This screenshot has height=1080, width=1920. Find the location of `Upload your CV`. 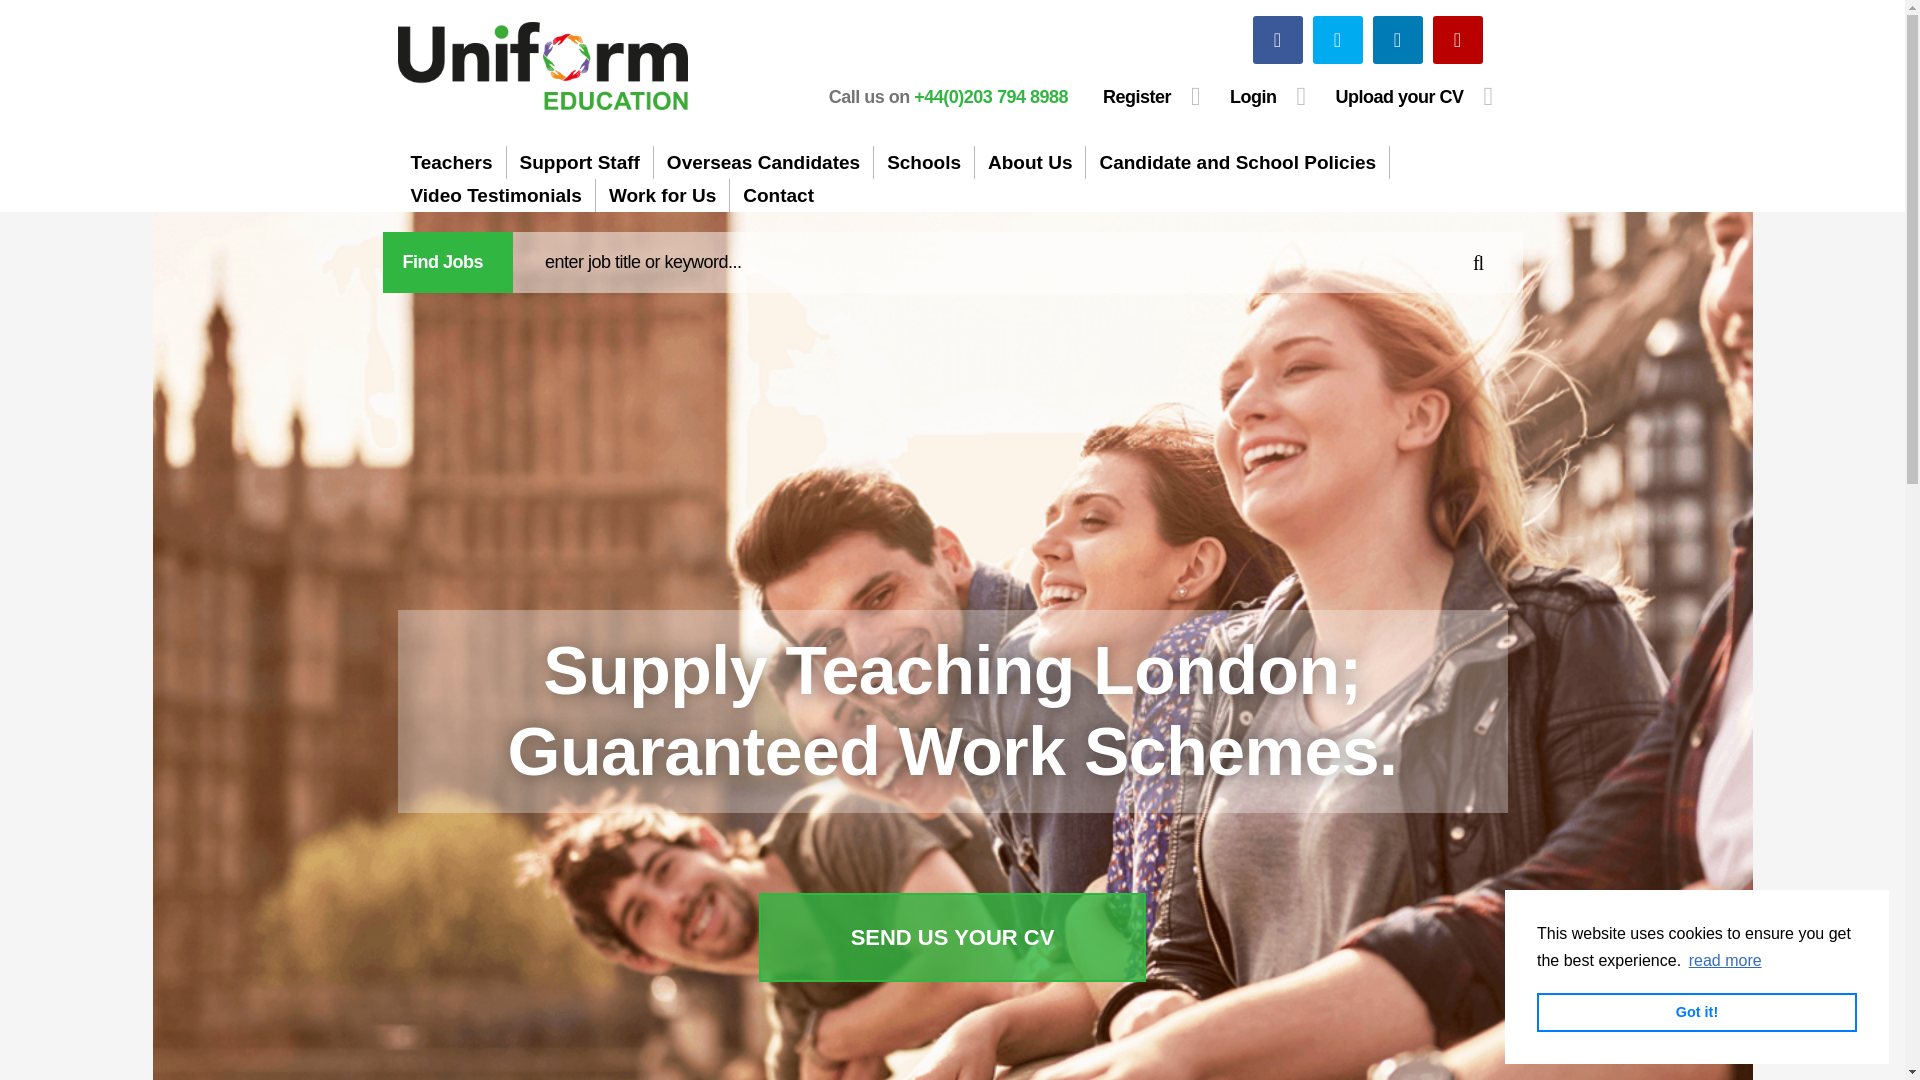

Upload your CV is located at coordinates (1414, 96).